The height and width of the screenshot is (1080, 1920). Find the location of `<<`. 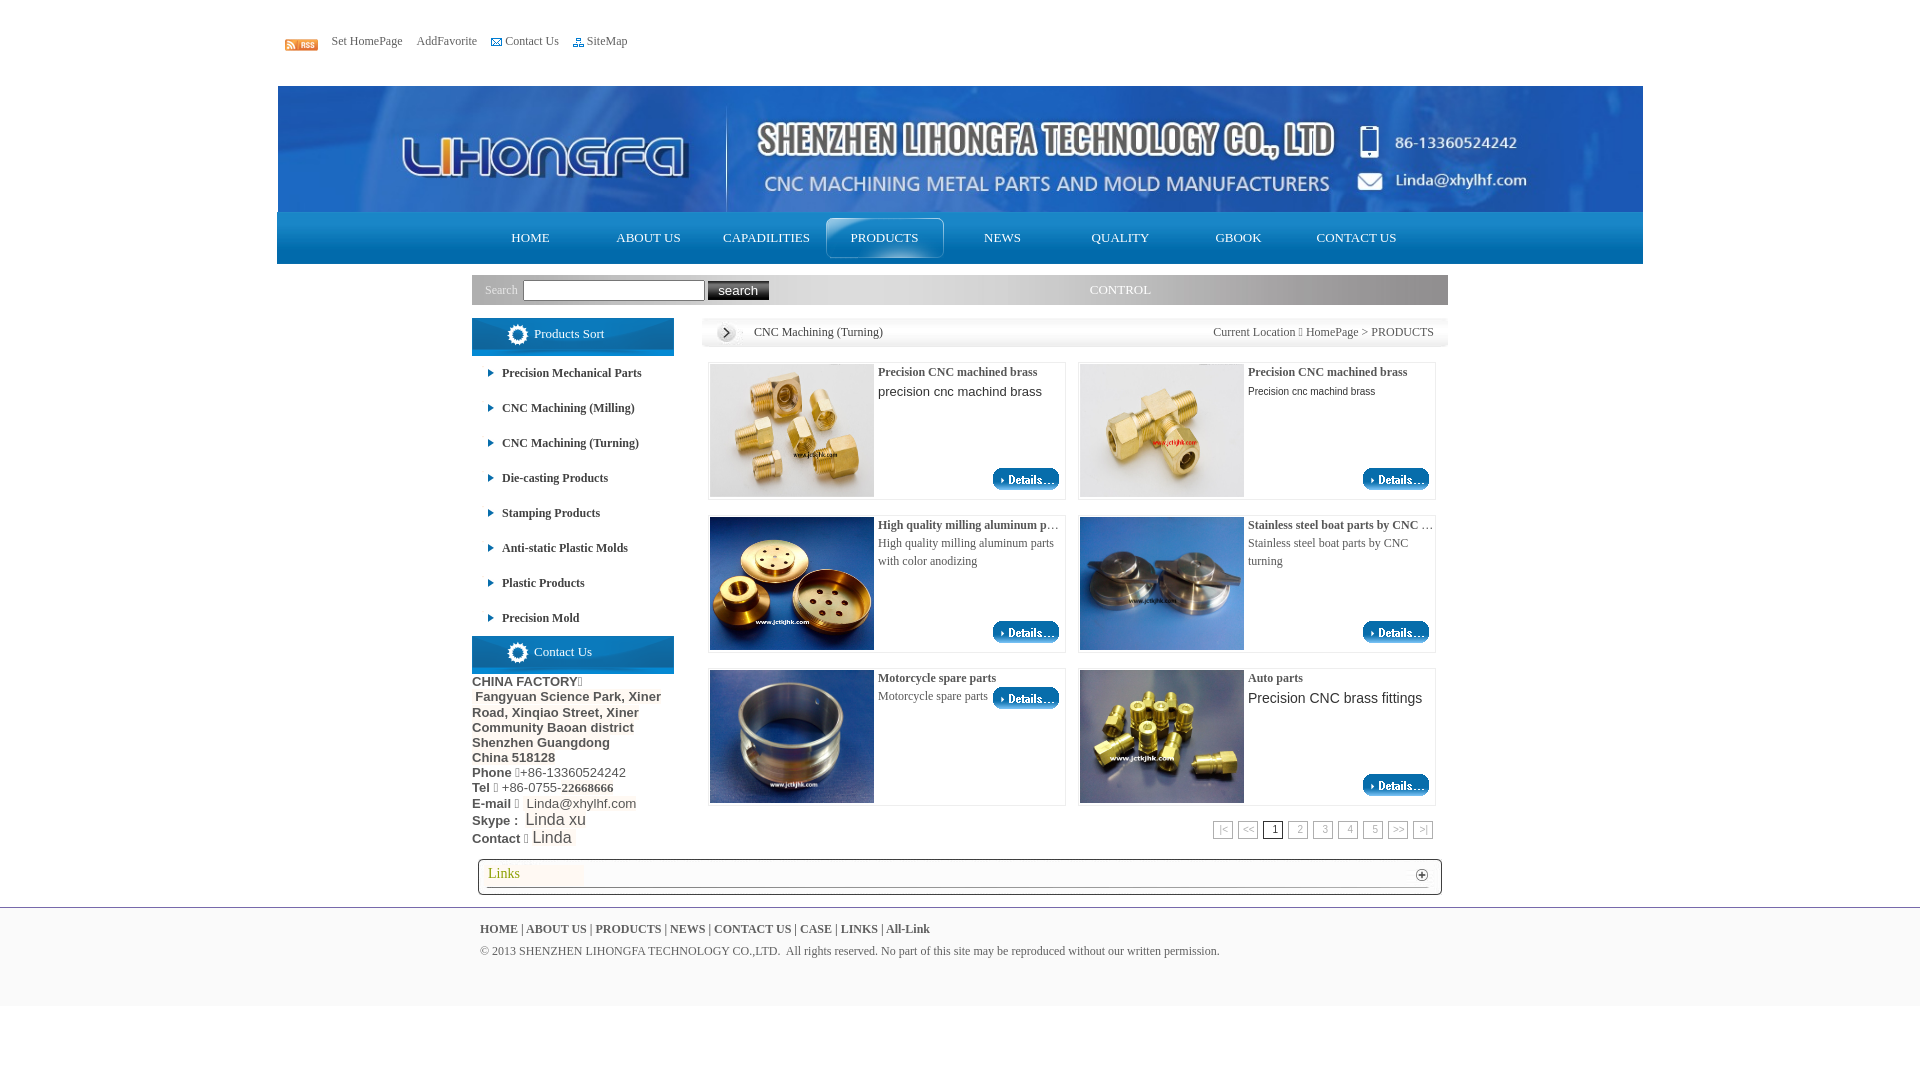

<< is located at coordinates (1248, 830).